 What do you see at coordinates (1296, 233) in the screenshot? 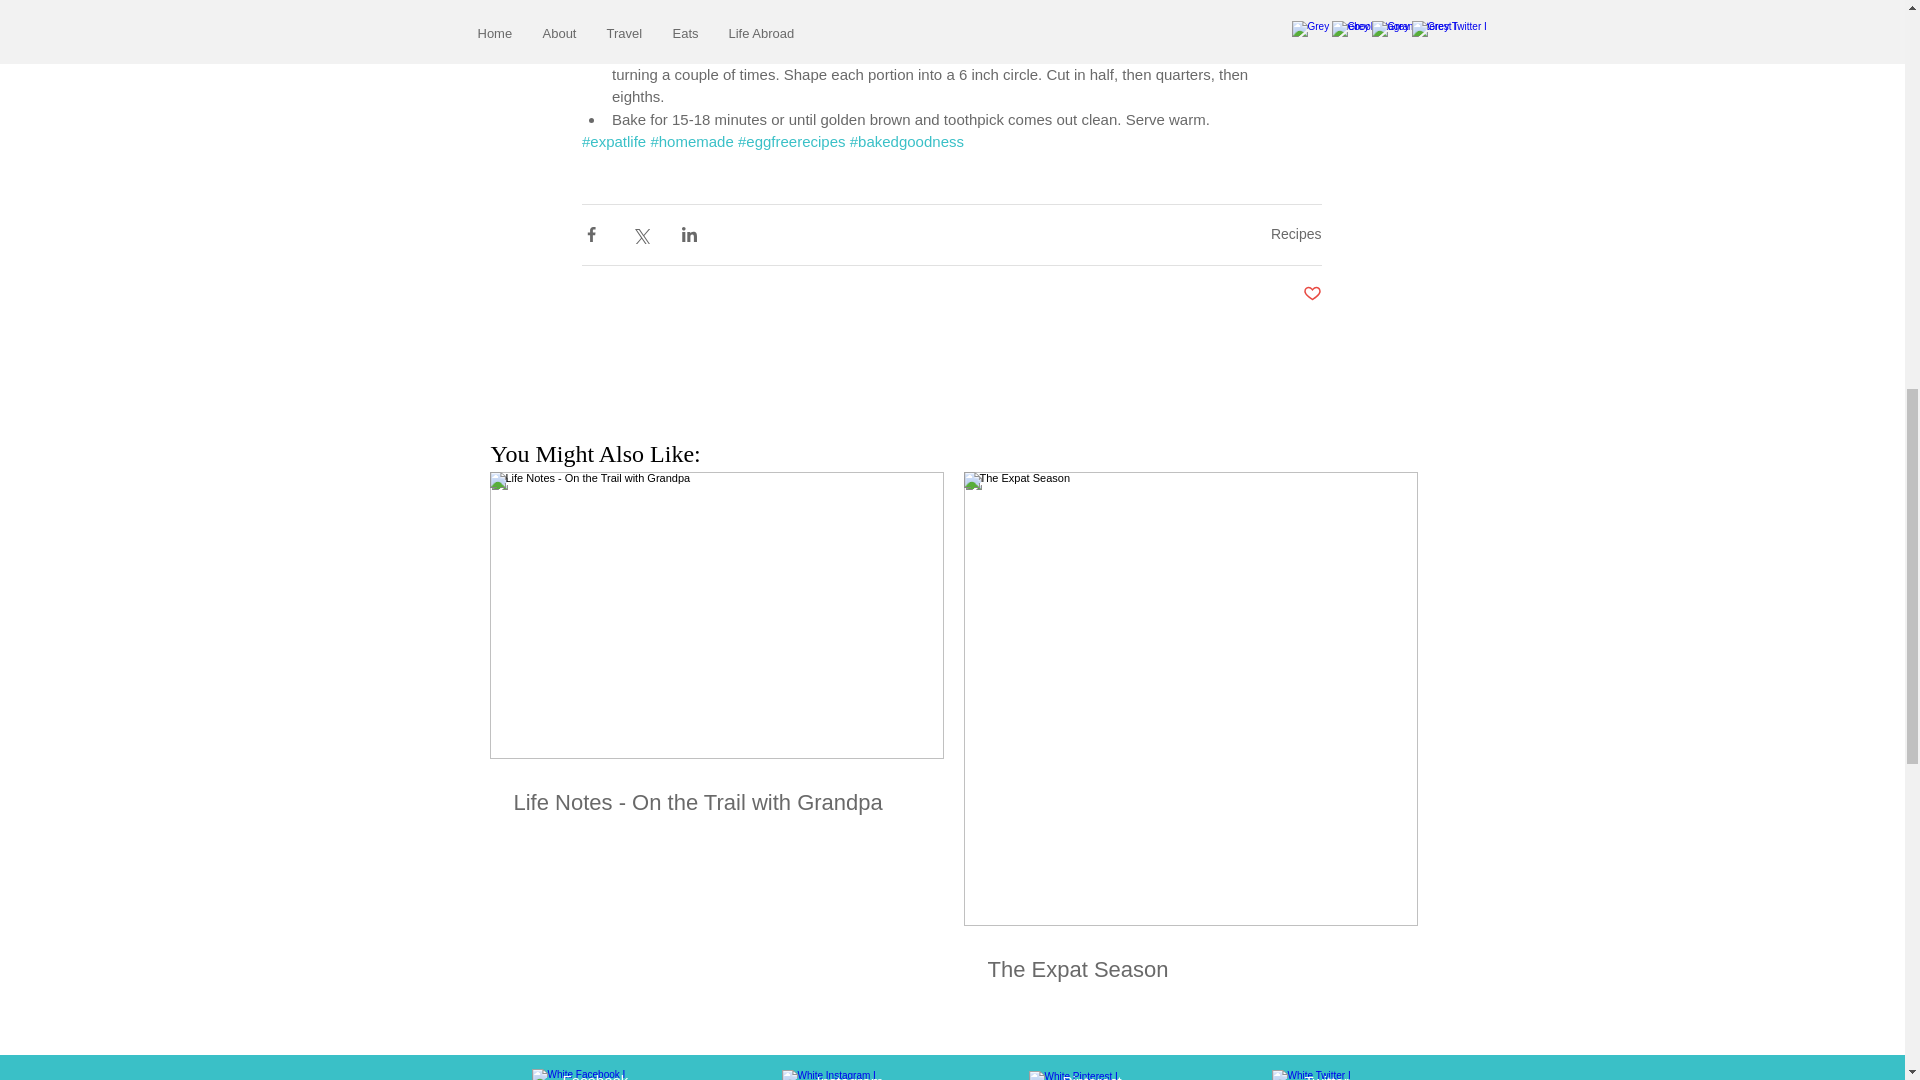
I see `Recipes` at bounding box center [1296, 233].